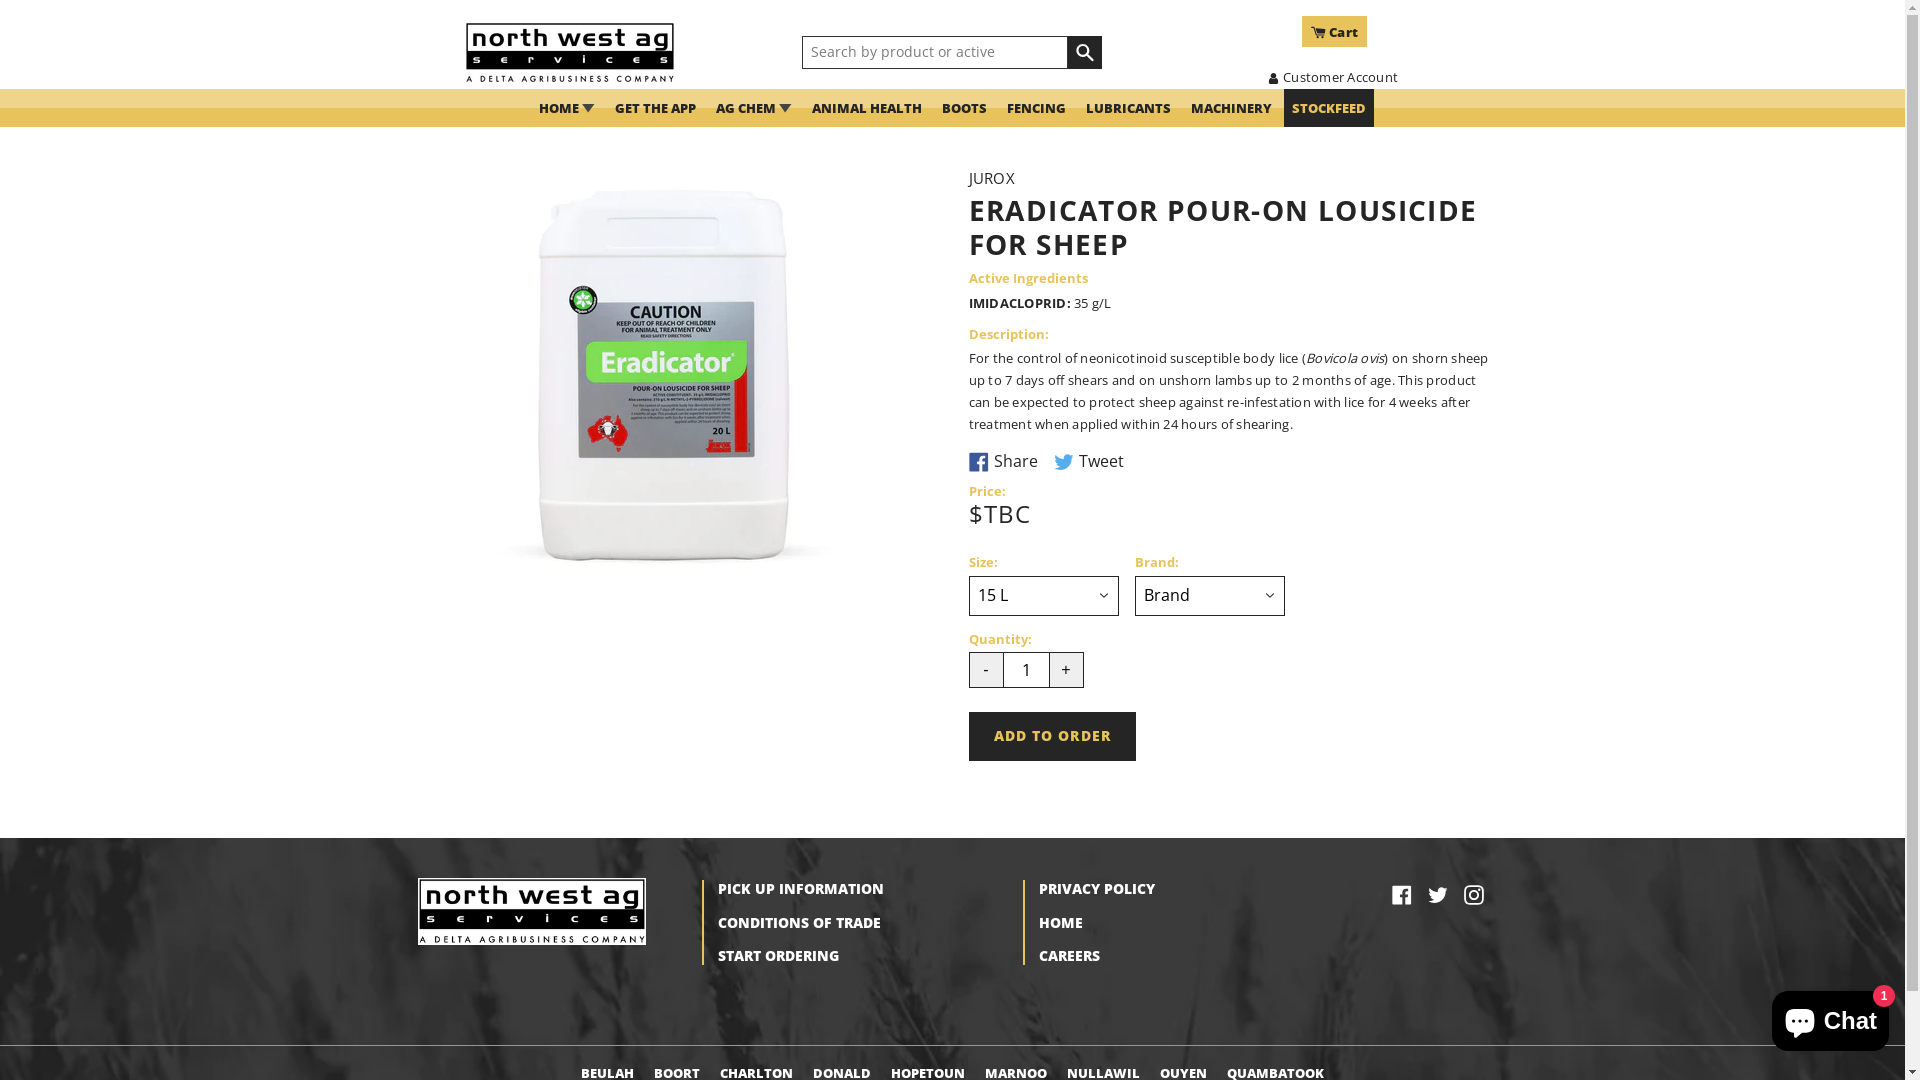  What do you see at coordinates (987, 670) in the screenshot?
I see `-` at bounding box center [987, 670].